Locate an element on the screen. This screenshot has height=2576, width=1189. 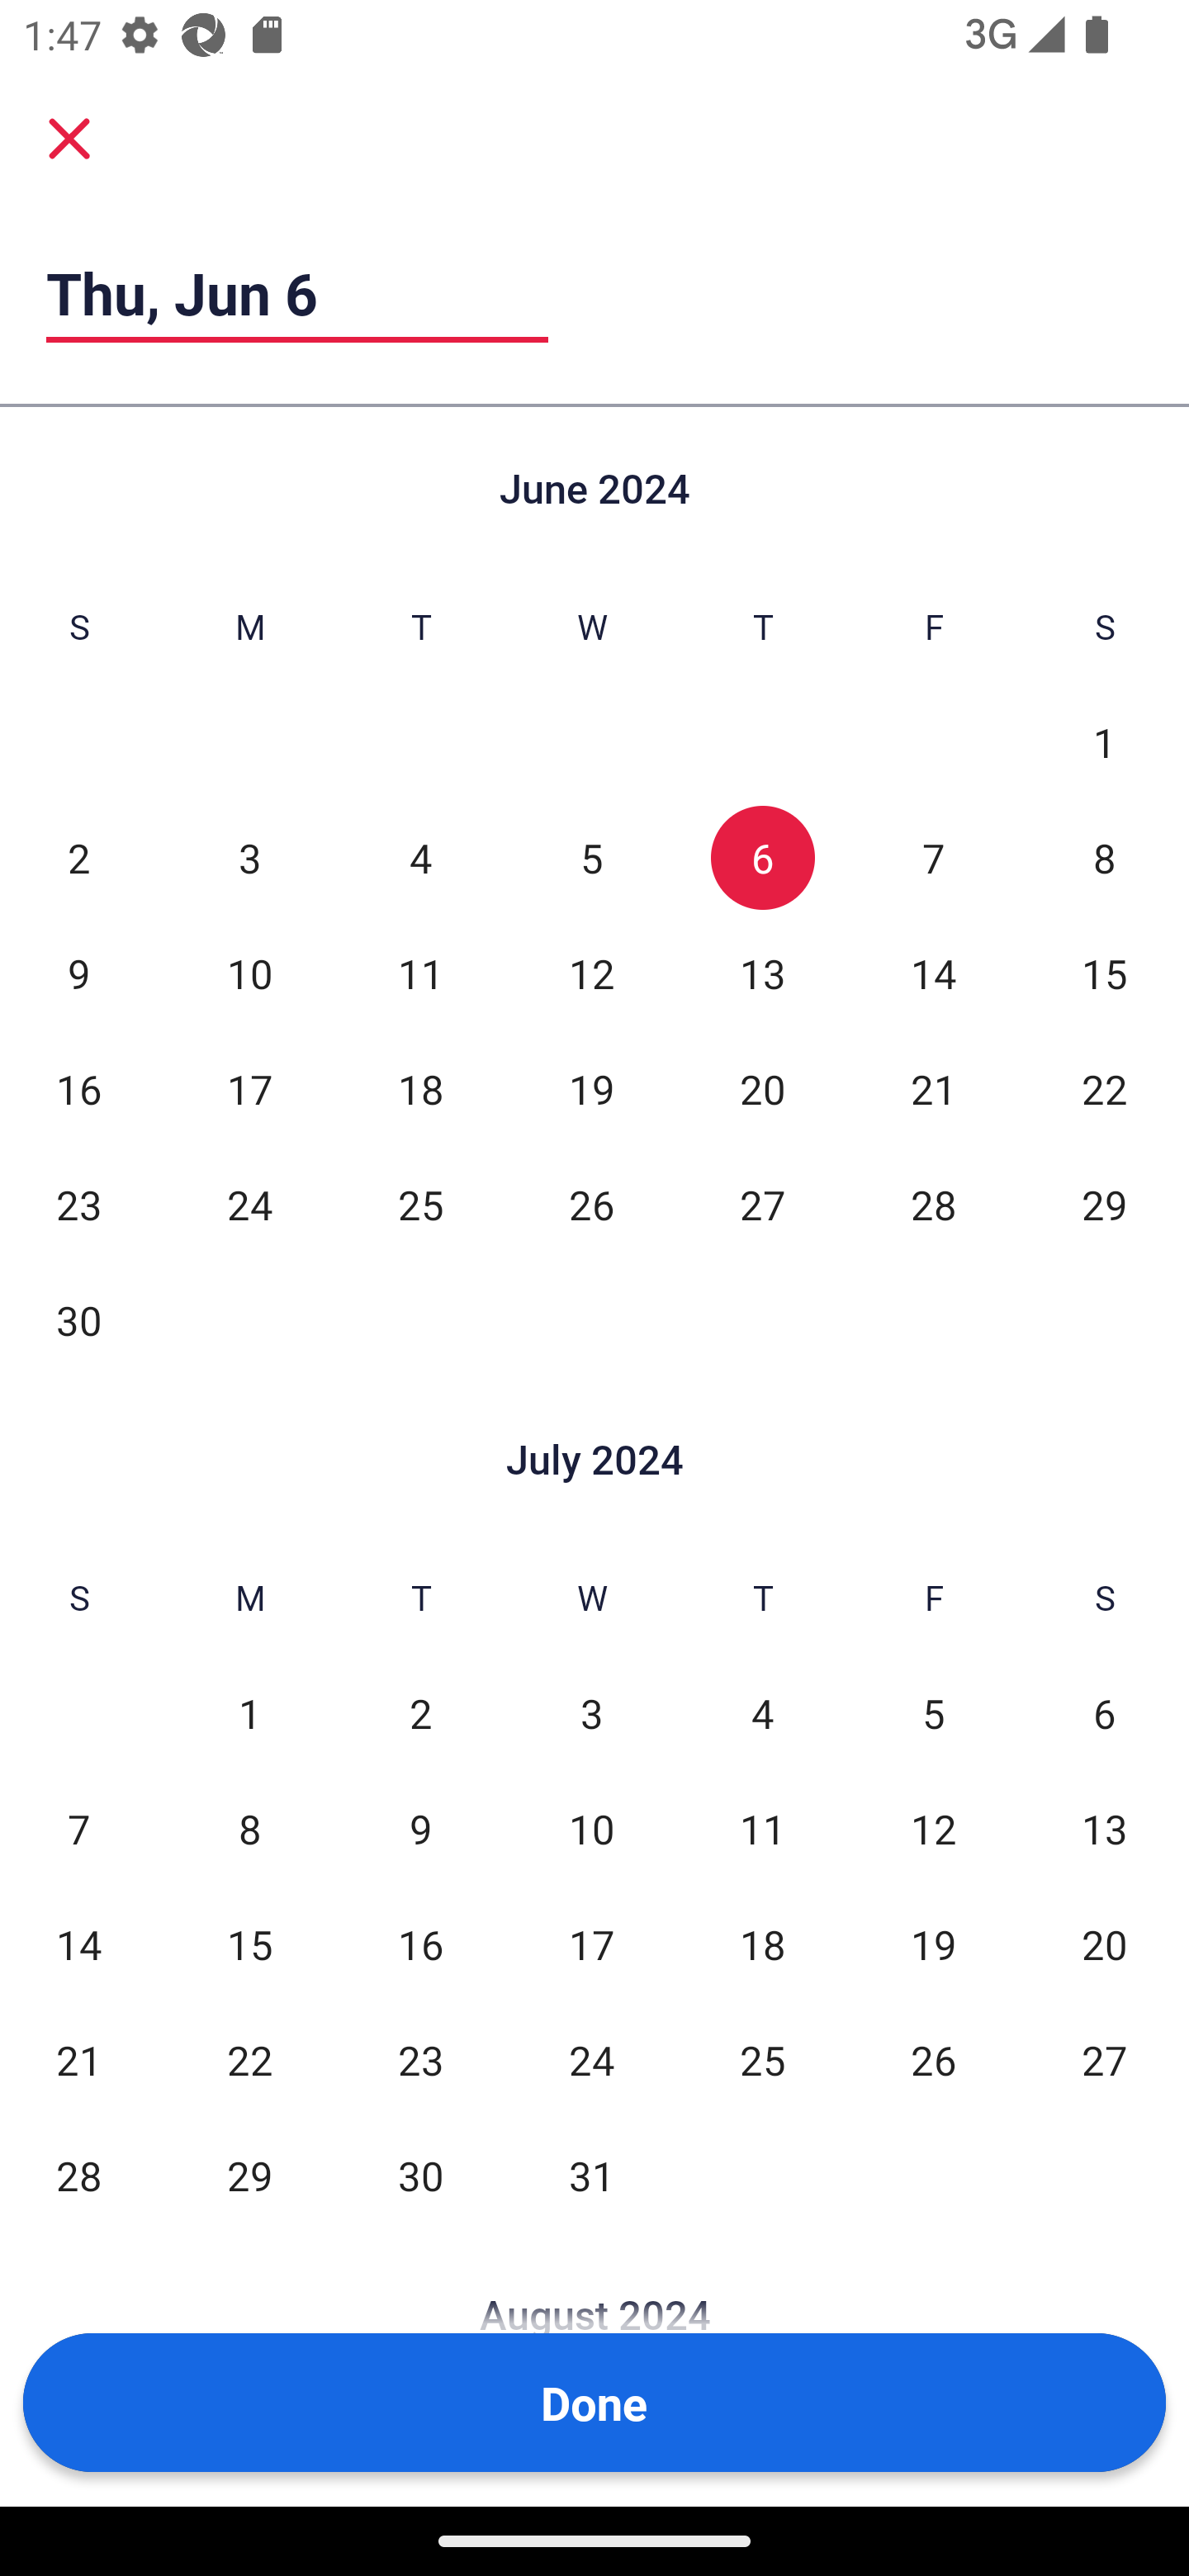
31 Wed, Jul 31, Not Selected is located at coordinates (591, 2175).